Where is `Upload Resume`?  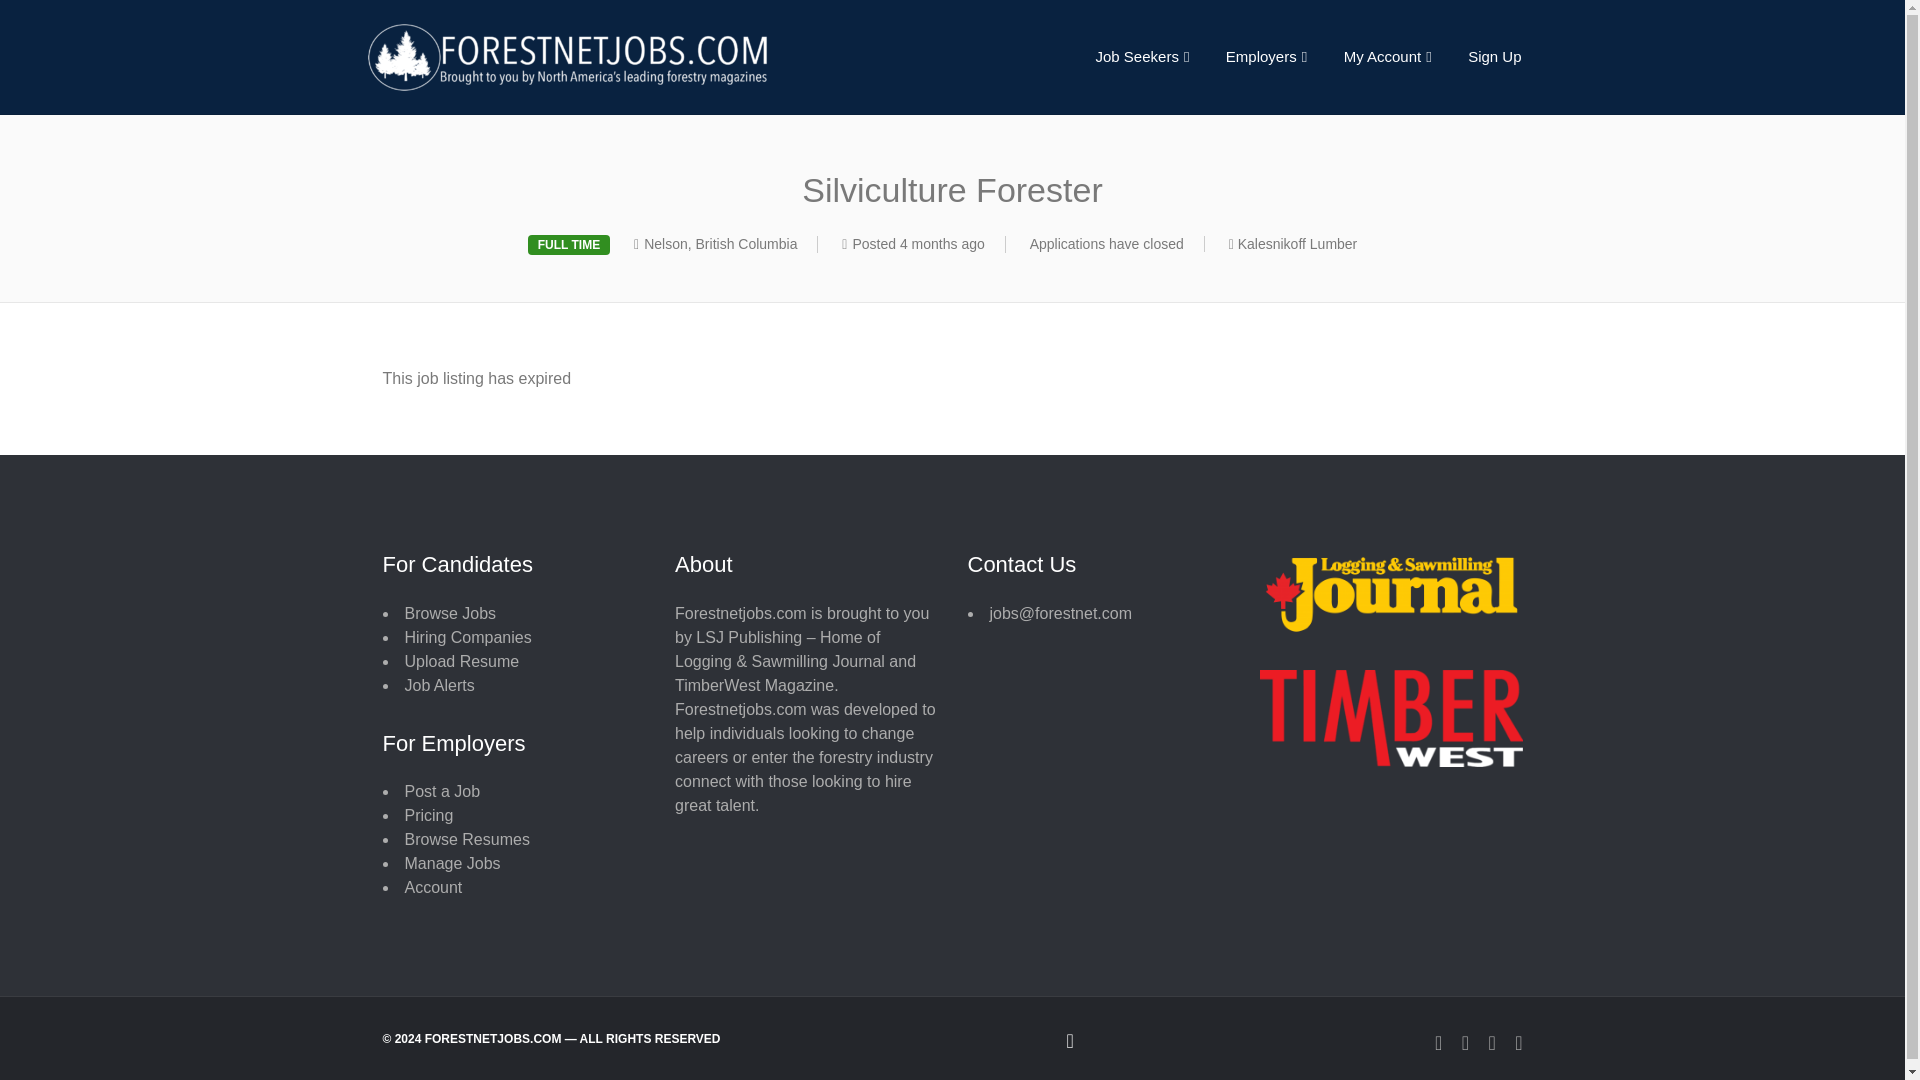
Upload Resume is located at coordinates (460, 661).